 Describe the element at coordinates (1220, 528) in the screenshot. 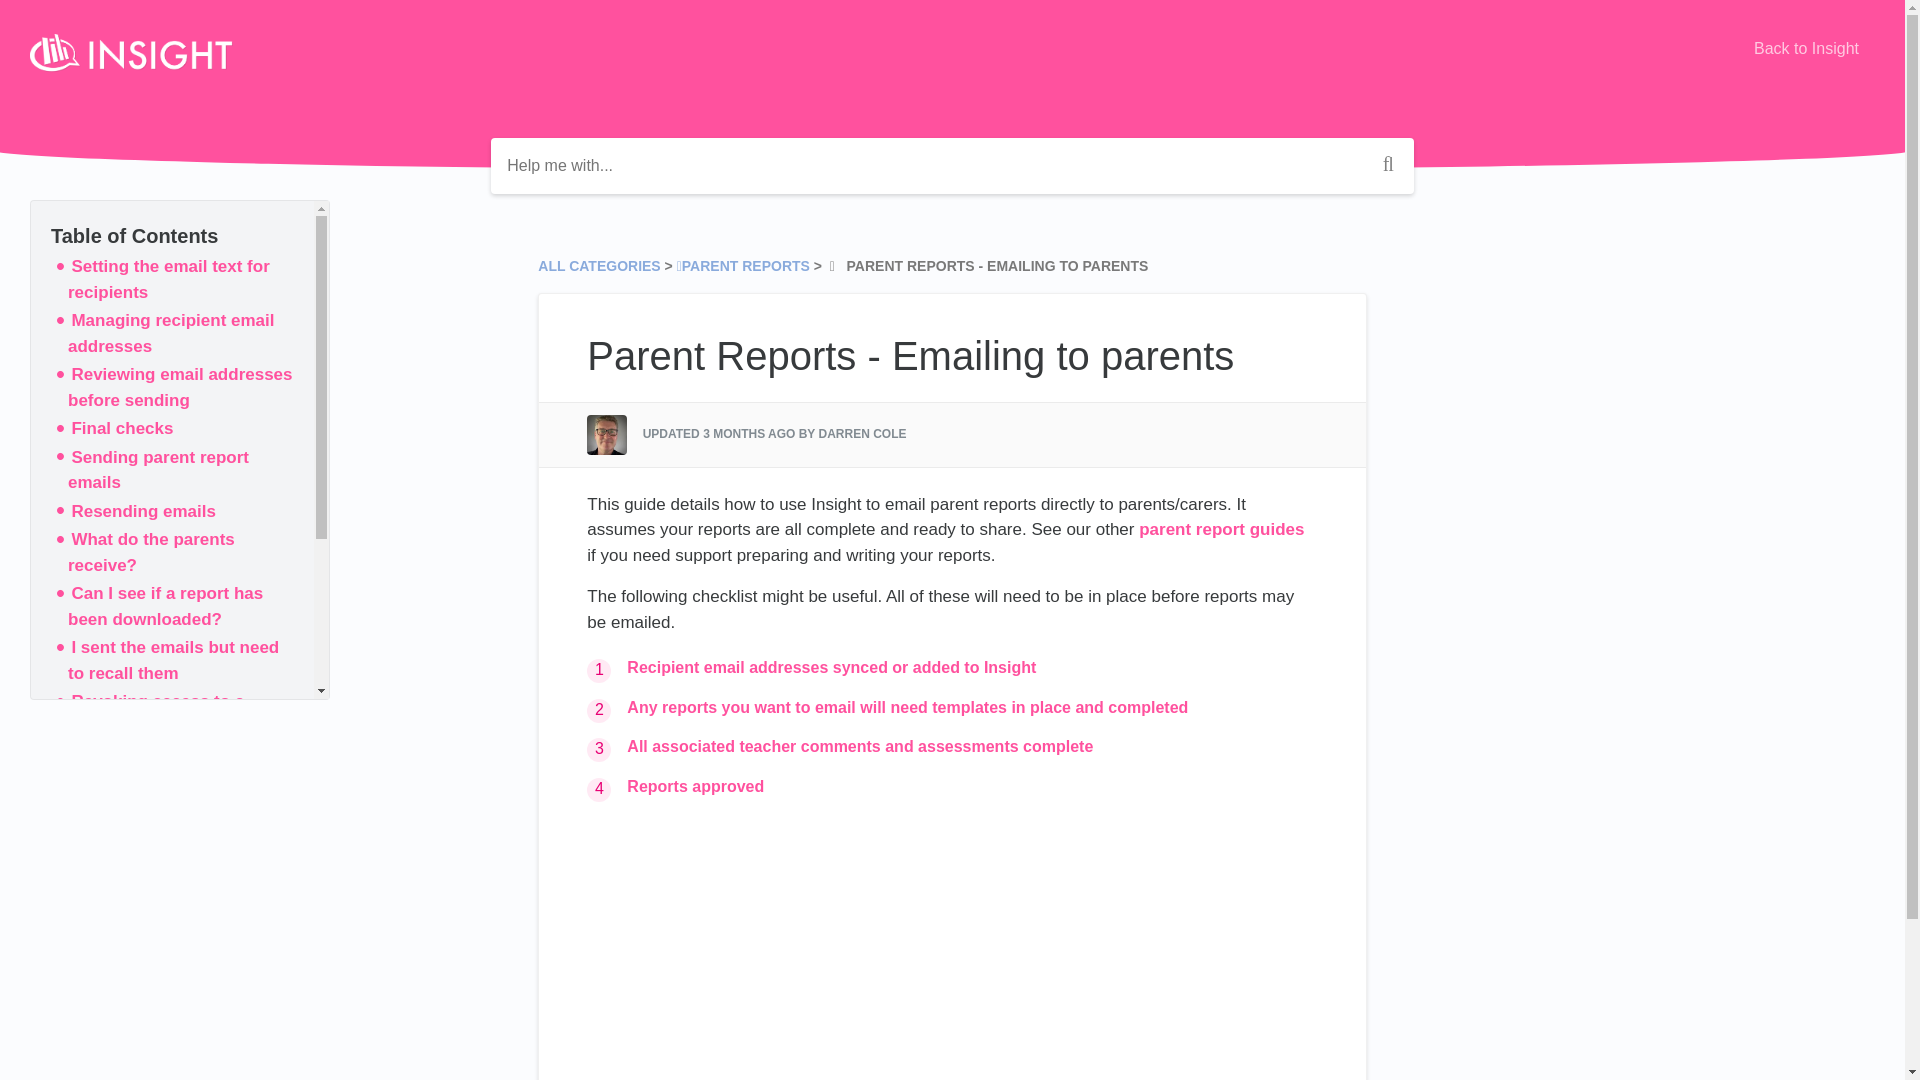

I see `parent report guides` at that location.